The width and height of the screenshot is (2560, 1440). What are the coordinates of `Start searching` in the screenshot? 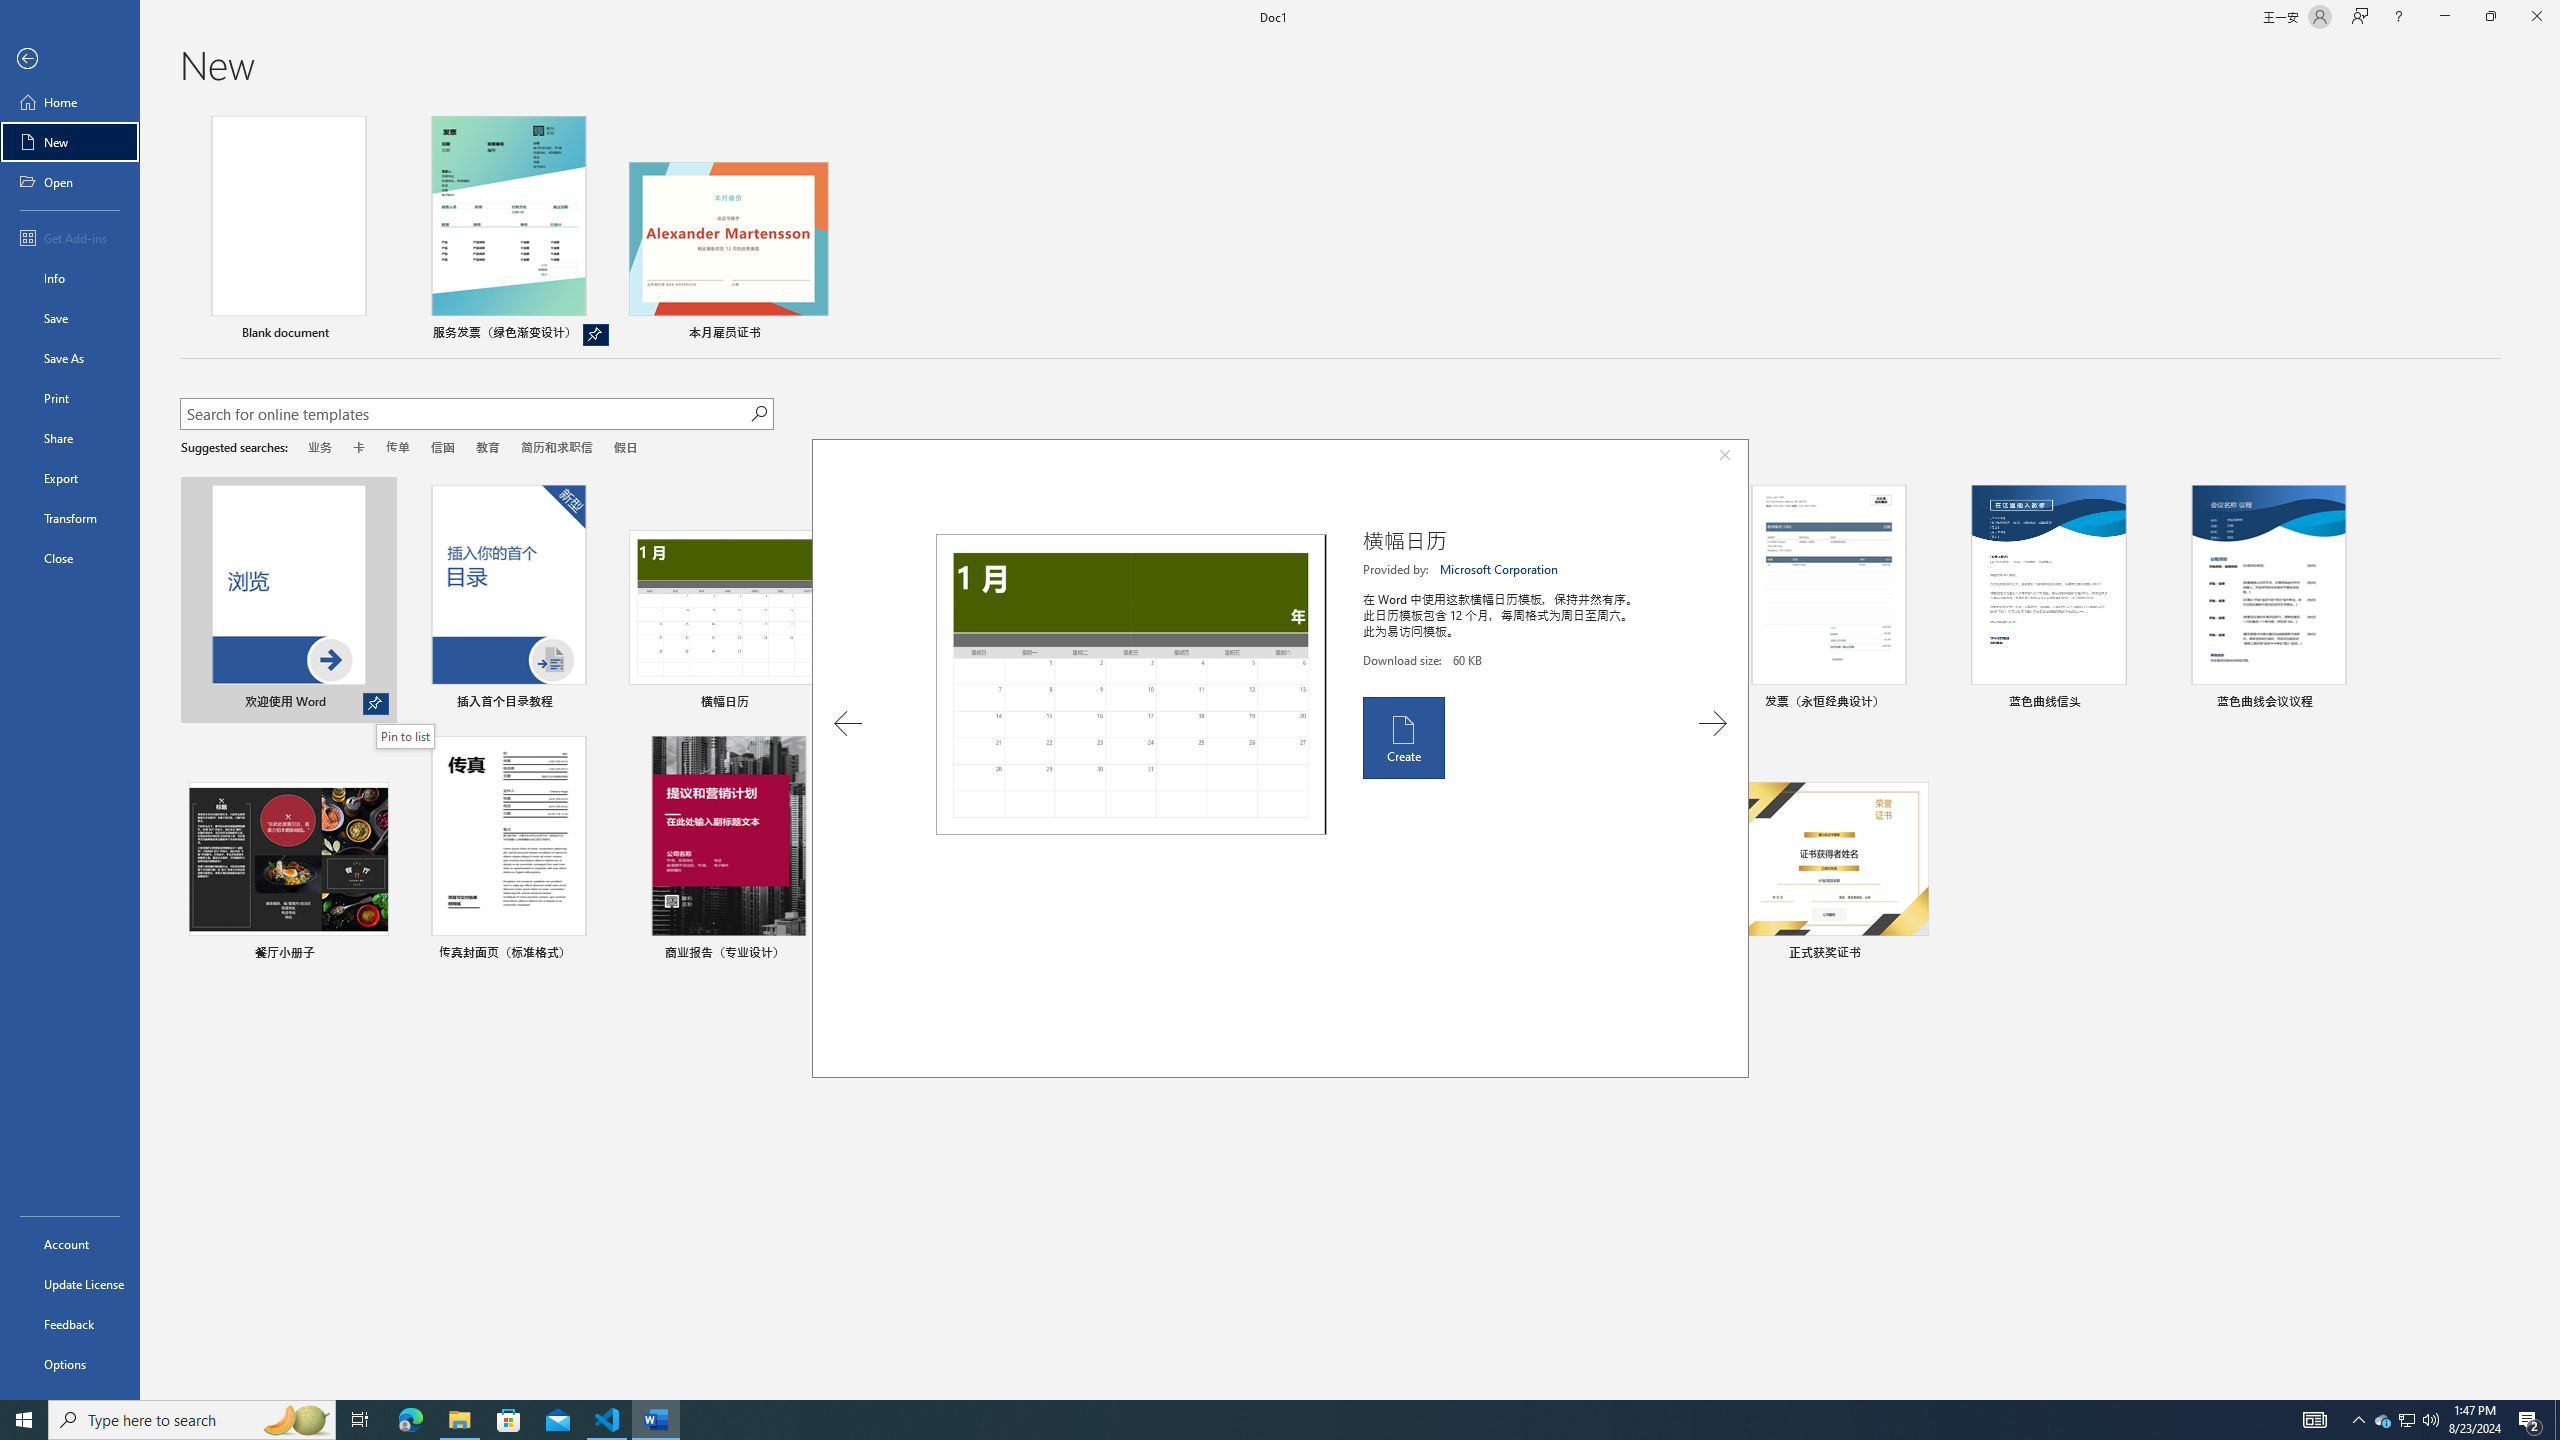 It's located at (758, 414).